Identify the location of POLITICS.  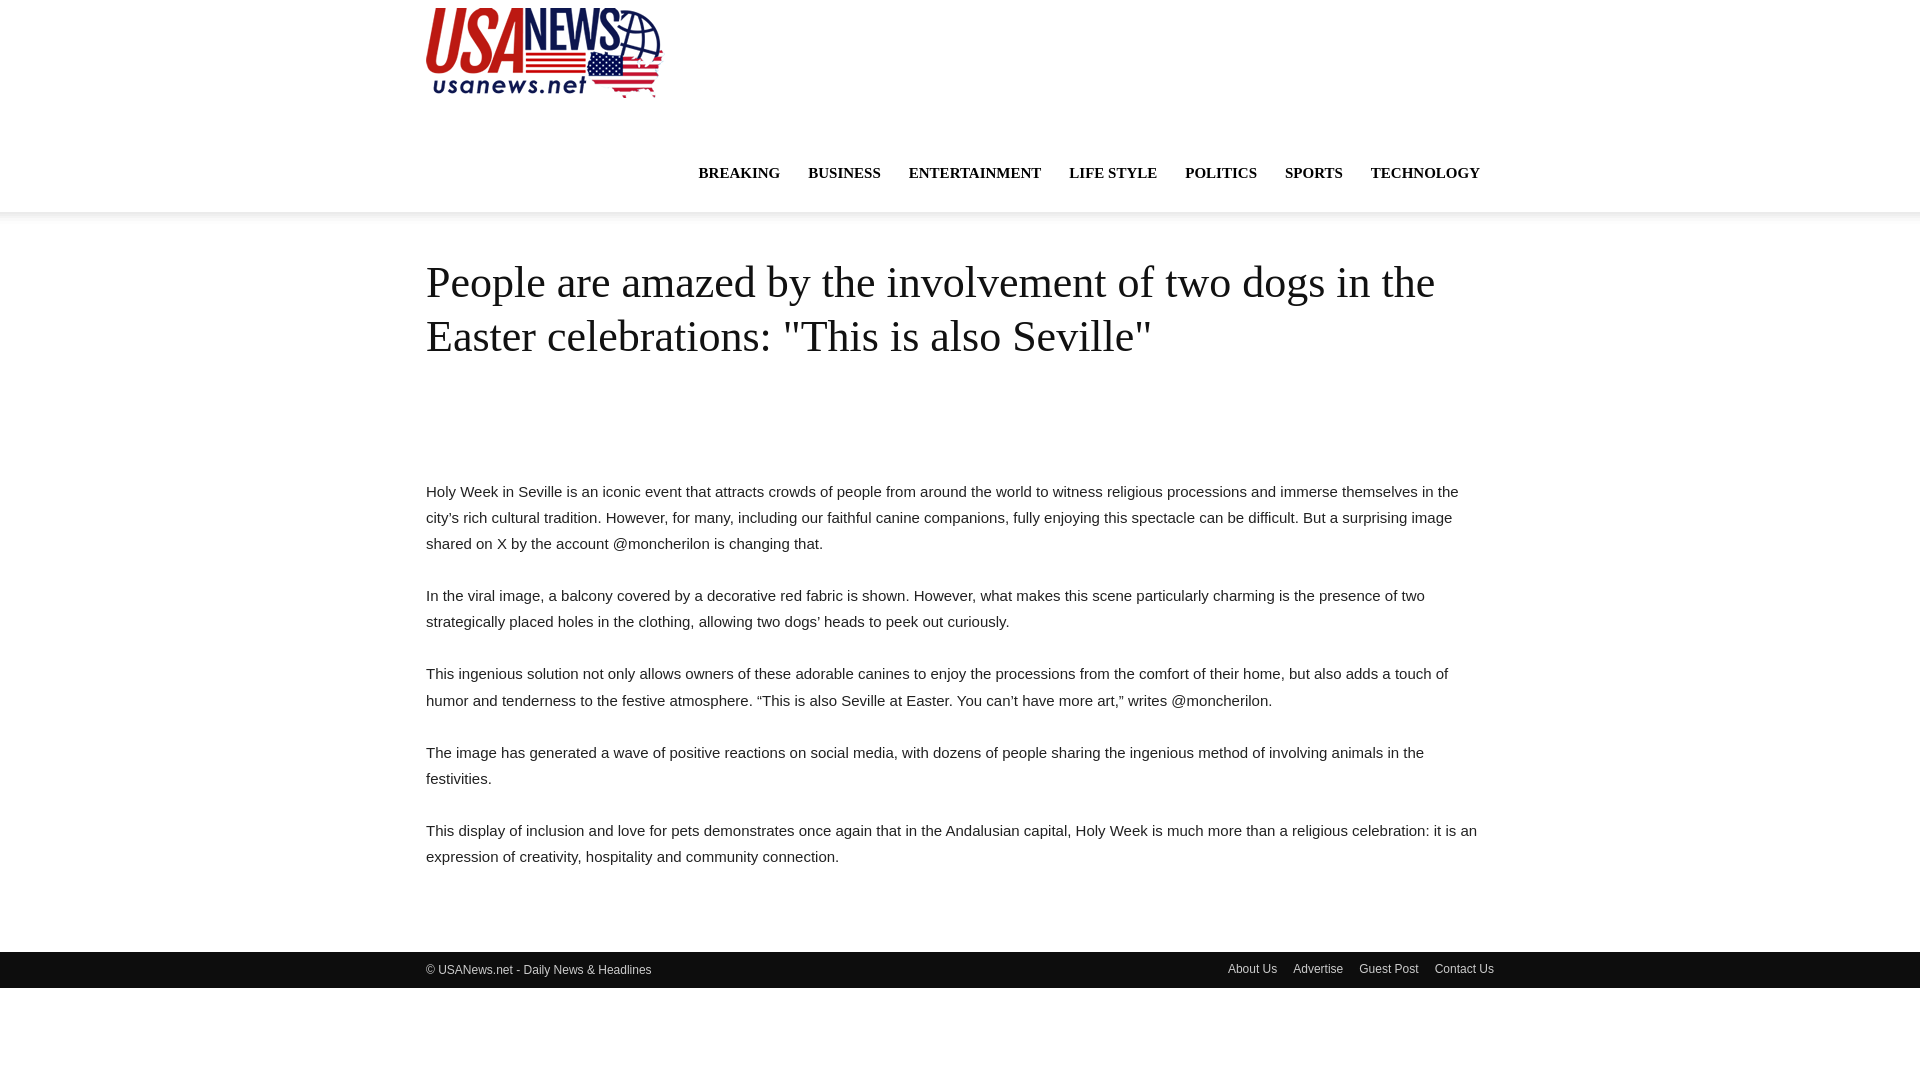
(1221, 172).